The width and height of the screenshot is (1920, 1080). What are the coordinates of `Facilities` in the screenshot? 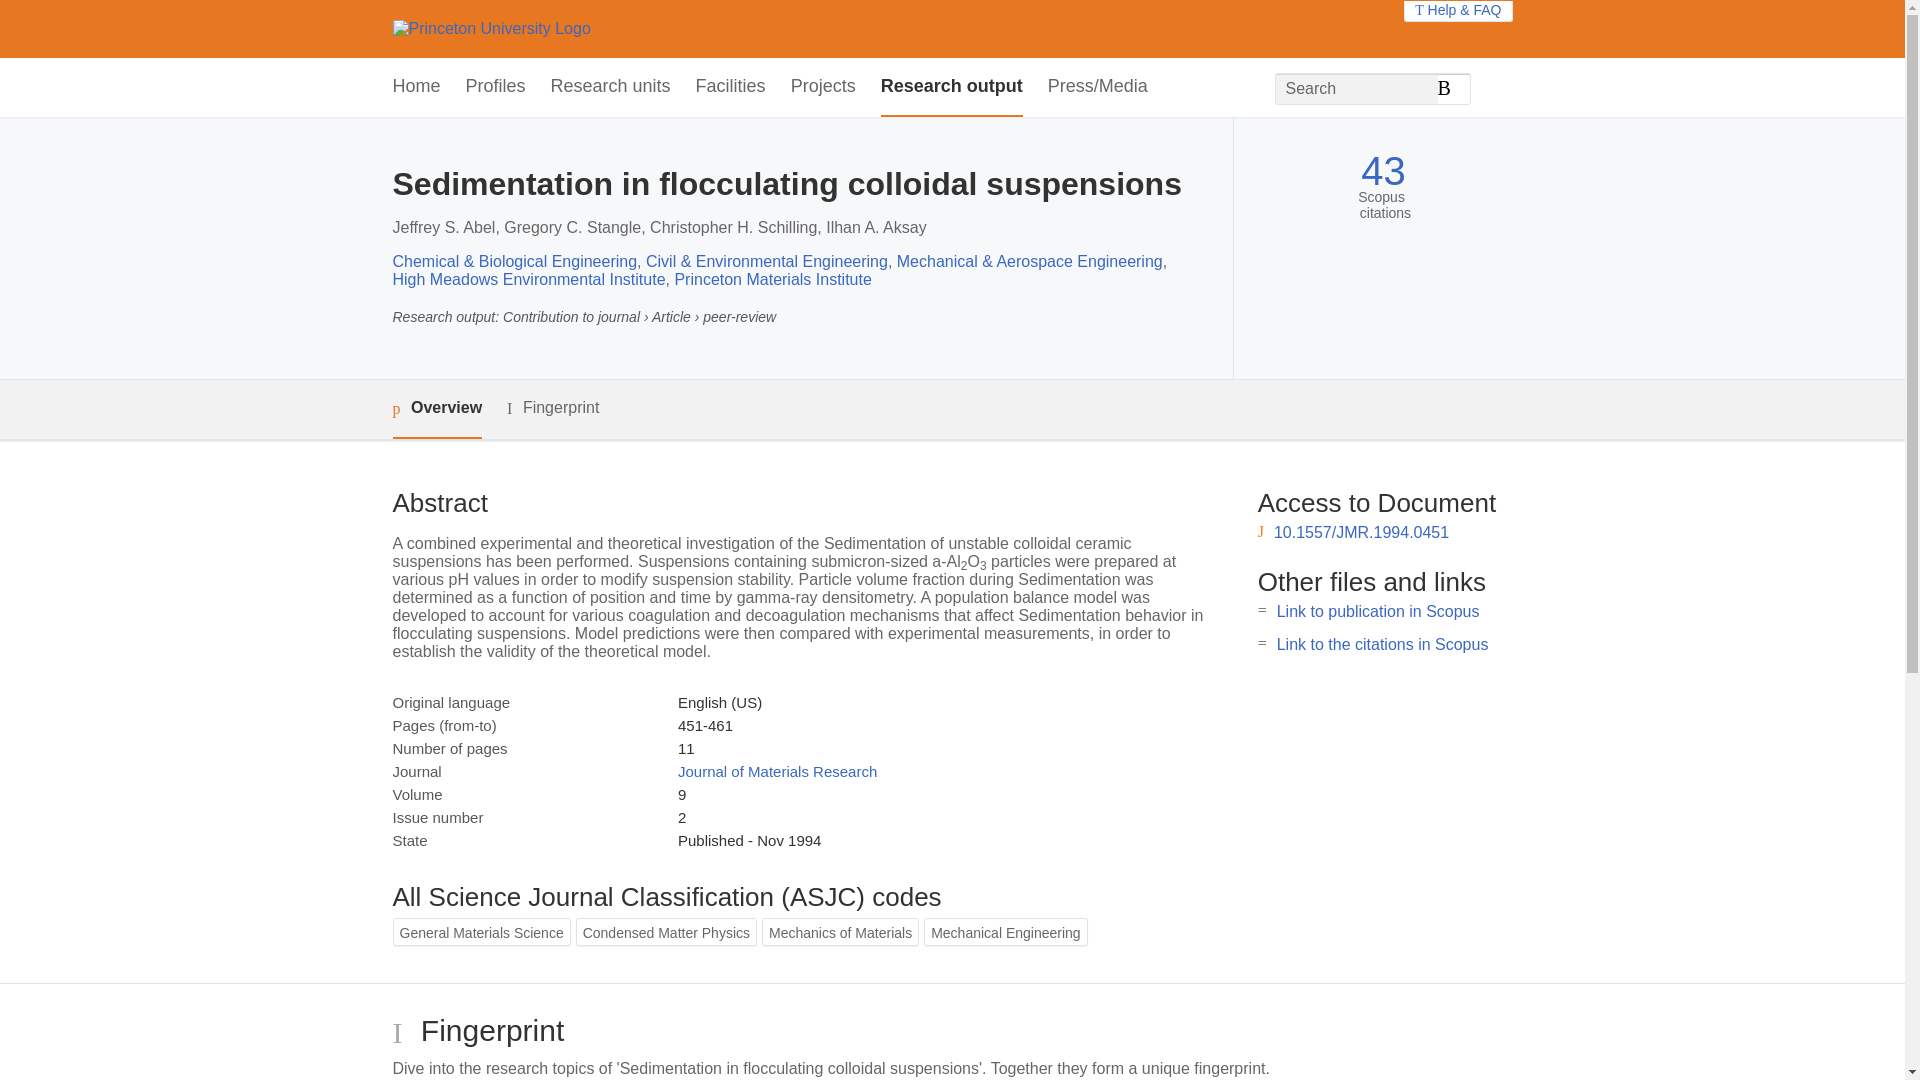 It's located at (730, 87).